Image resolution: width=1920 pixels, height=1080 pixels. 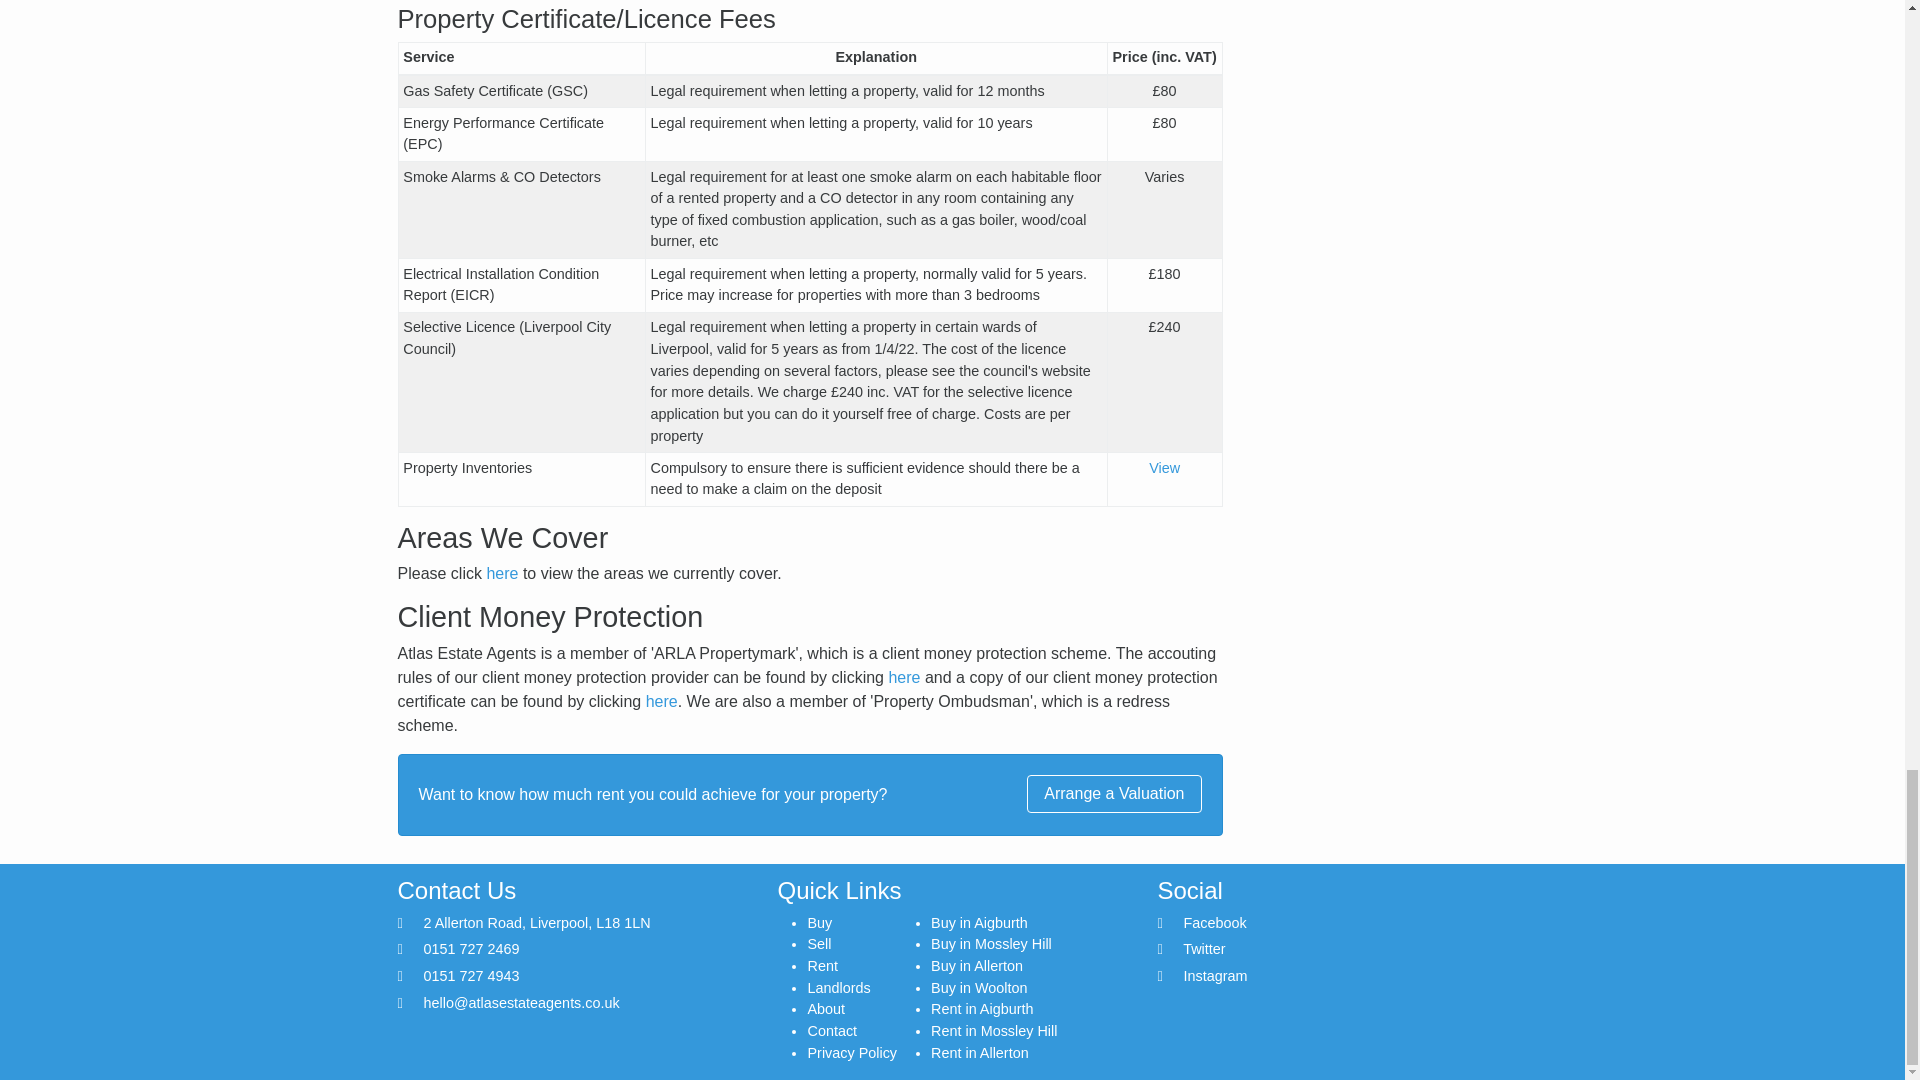 I want to click on Arrange a Valuation, so click(x=1114, y=794).